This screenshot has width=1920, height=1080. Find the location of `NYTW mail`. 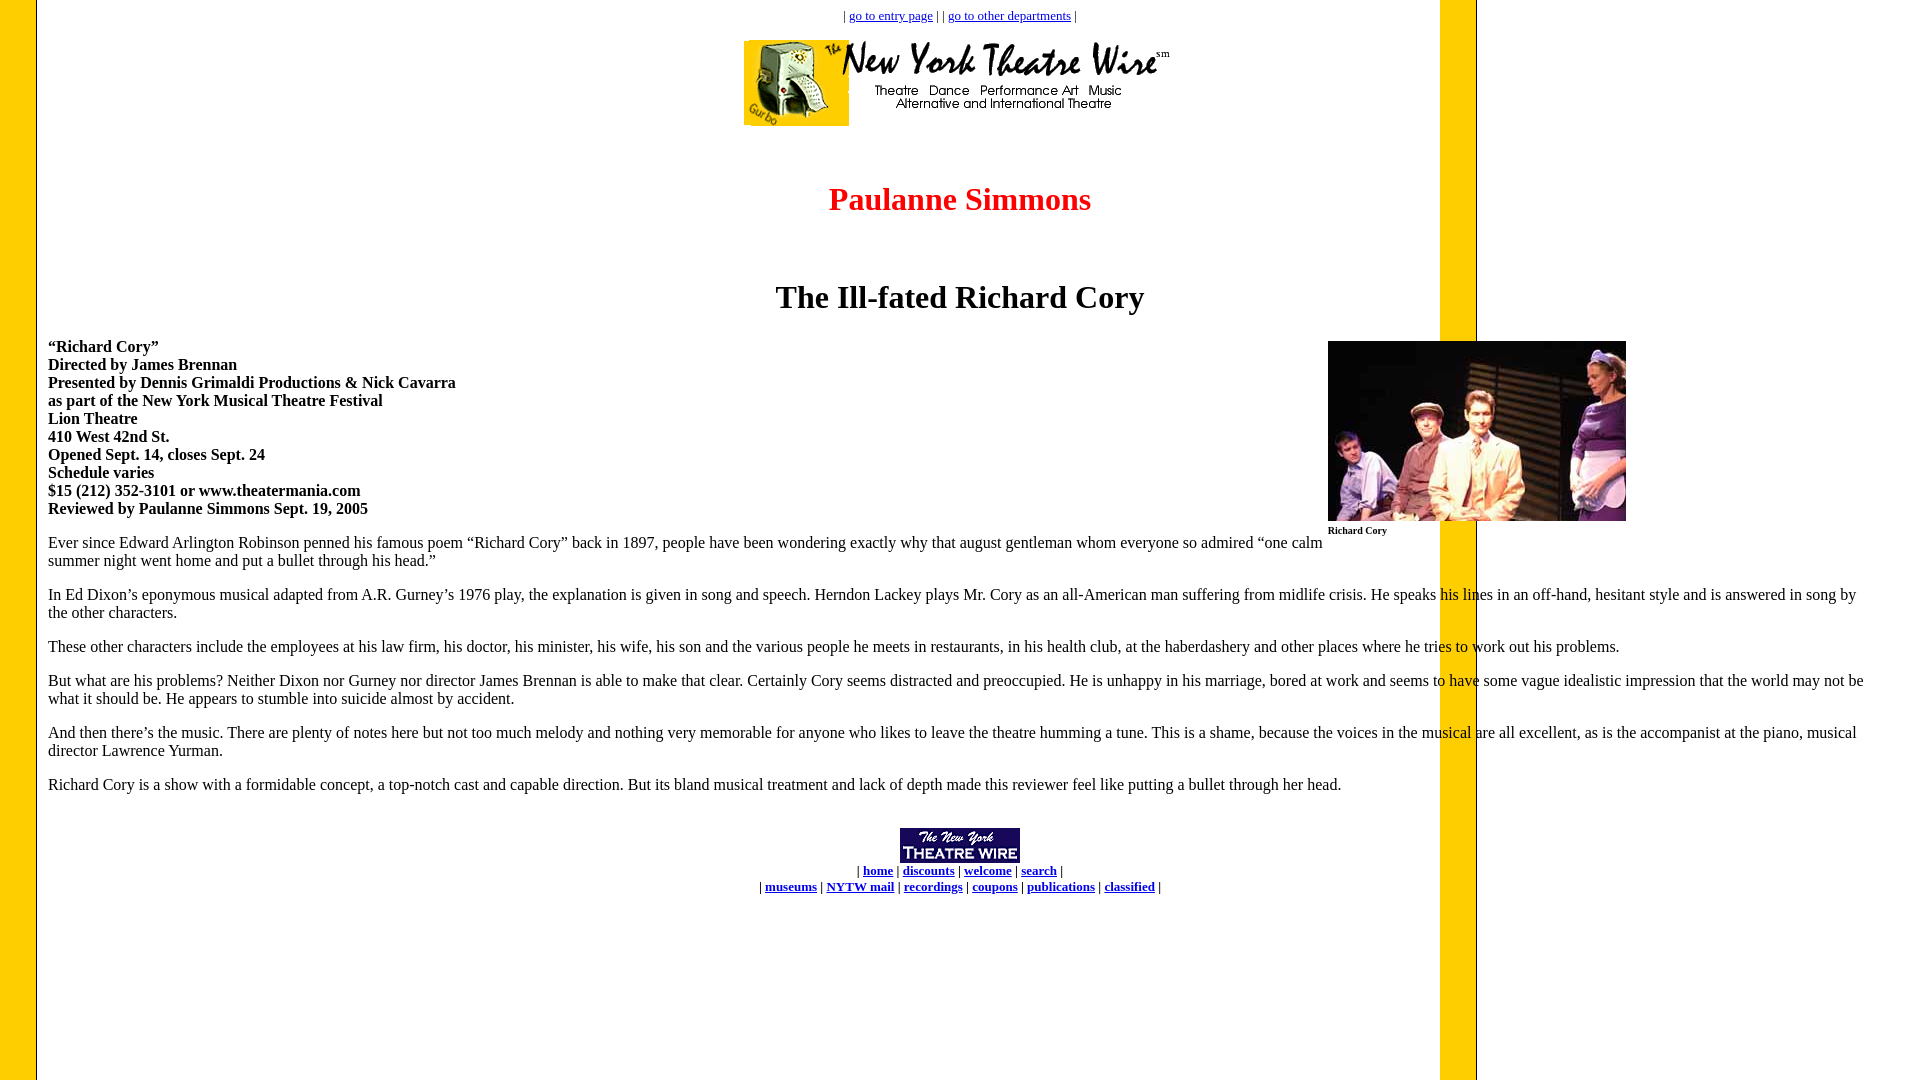

NYTW mail is located at coordinates (860, 886).